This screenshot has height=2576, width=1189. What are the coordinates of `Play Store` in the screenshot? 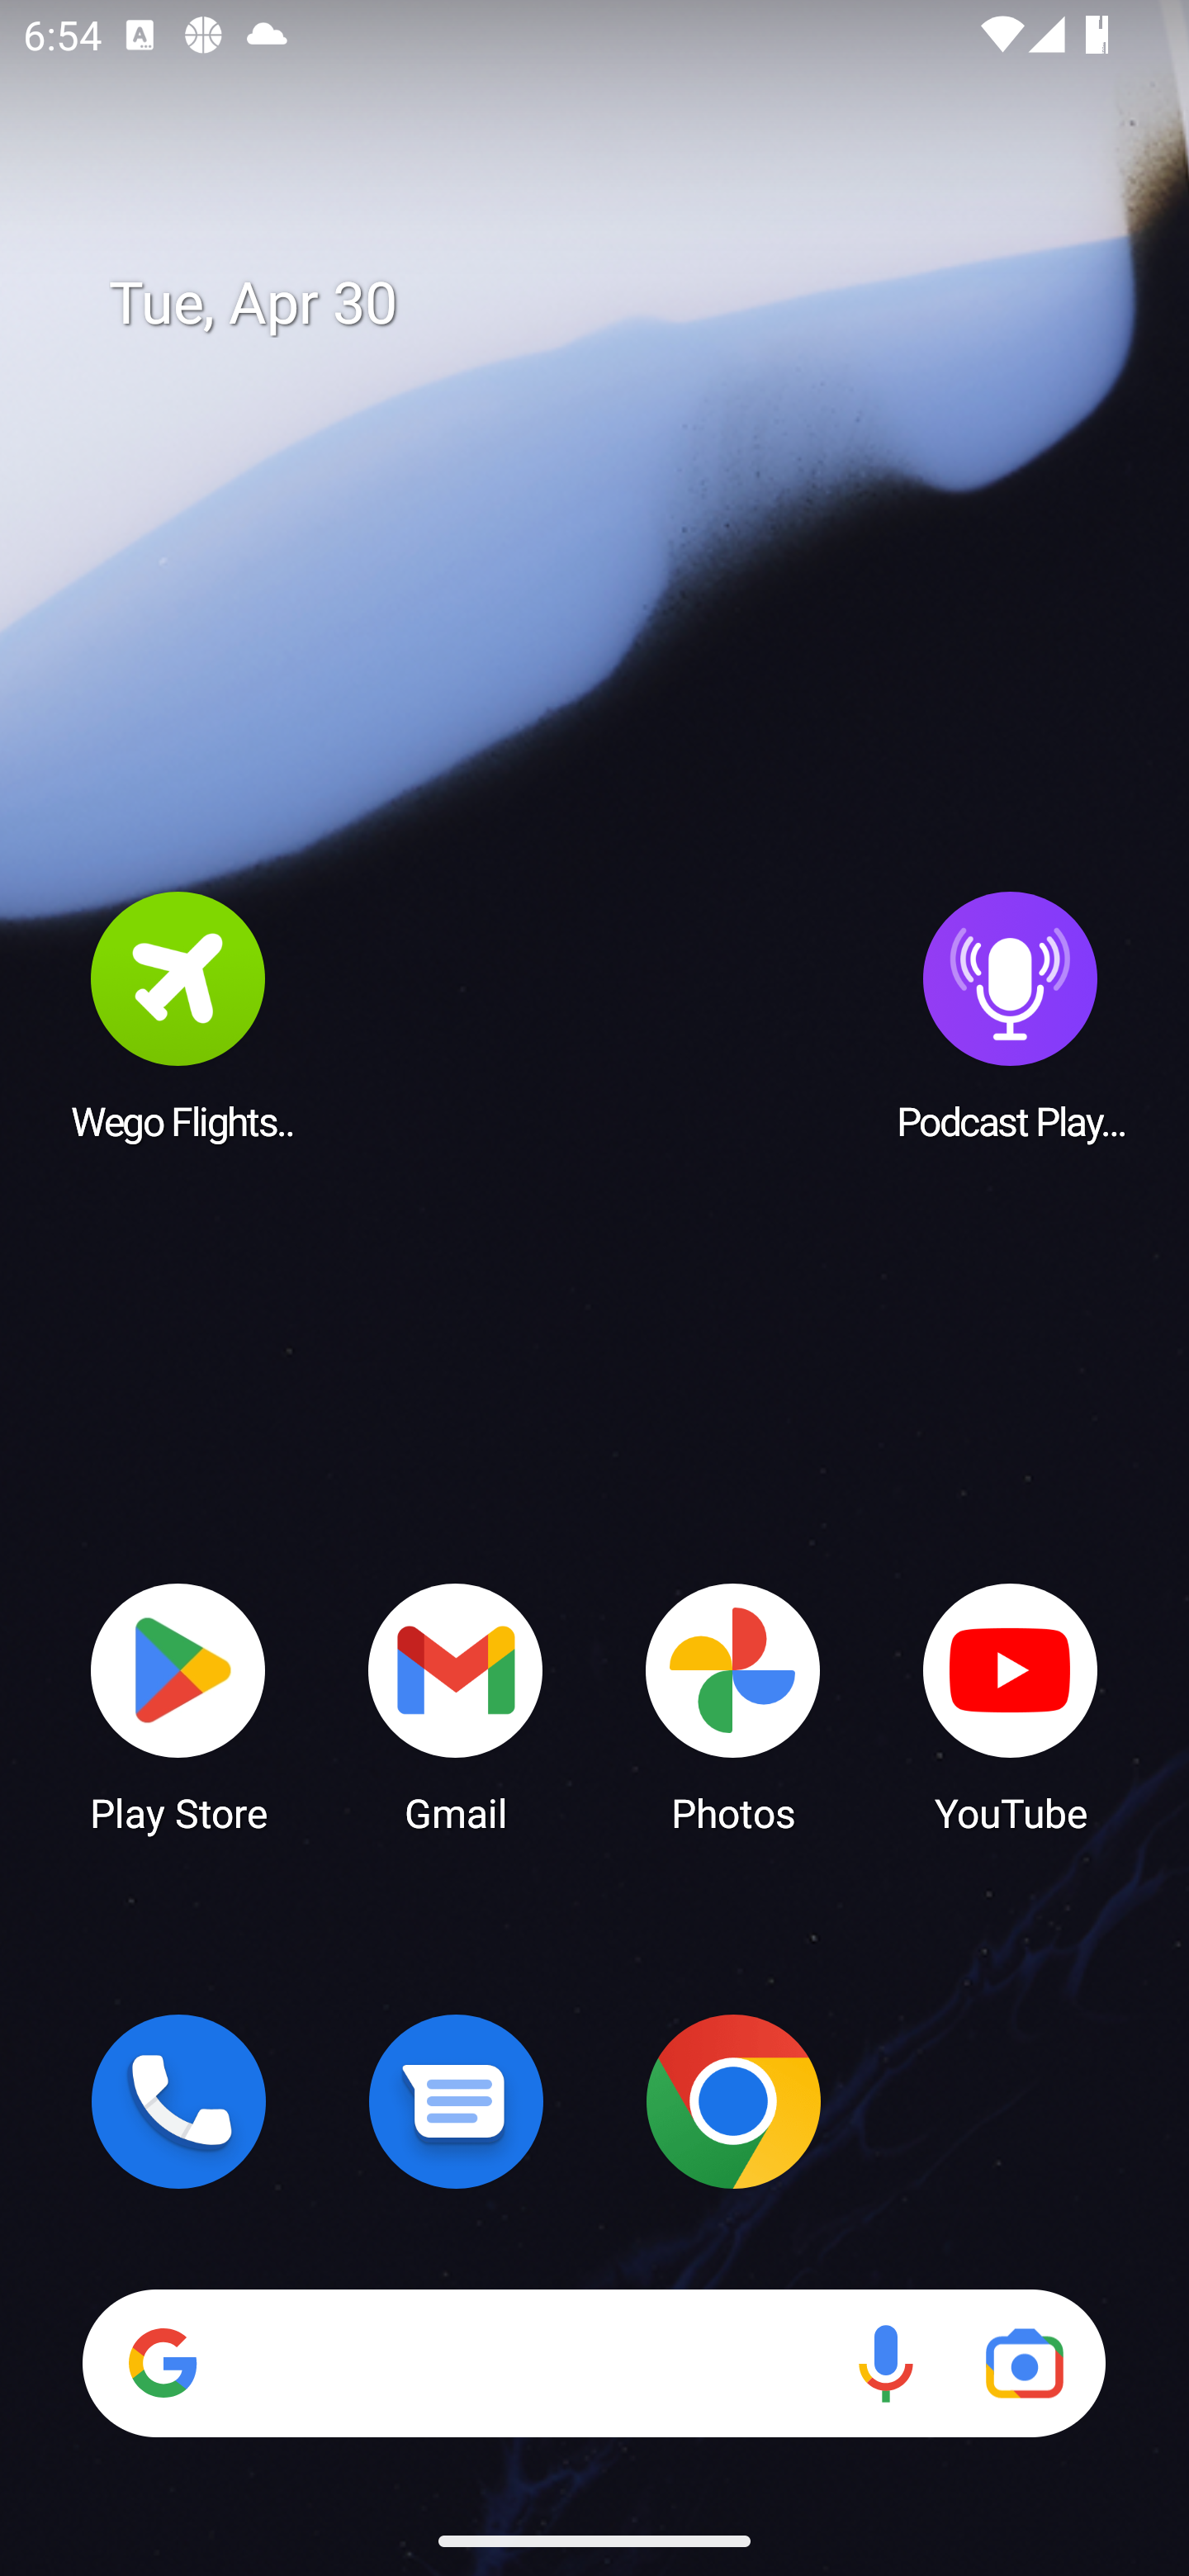 It's located at (178, 1706).